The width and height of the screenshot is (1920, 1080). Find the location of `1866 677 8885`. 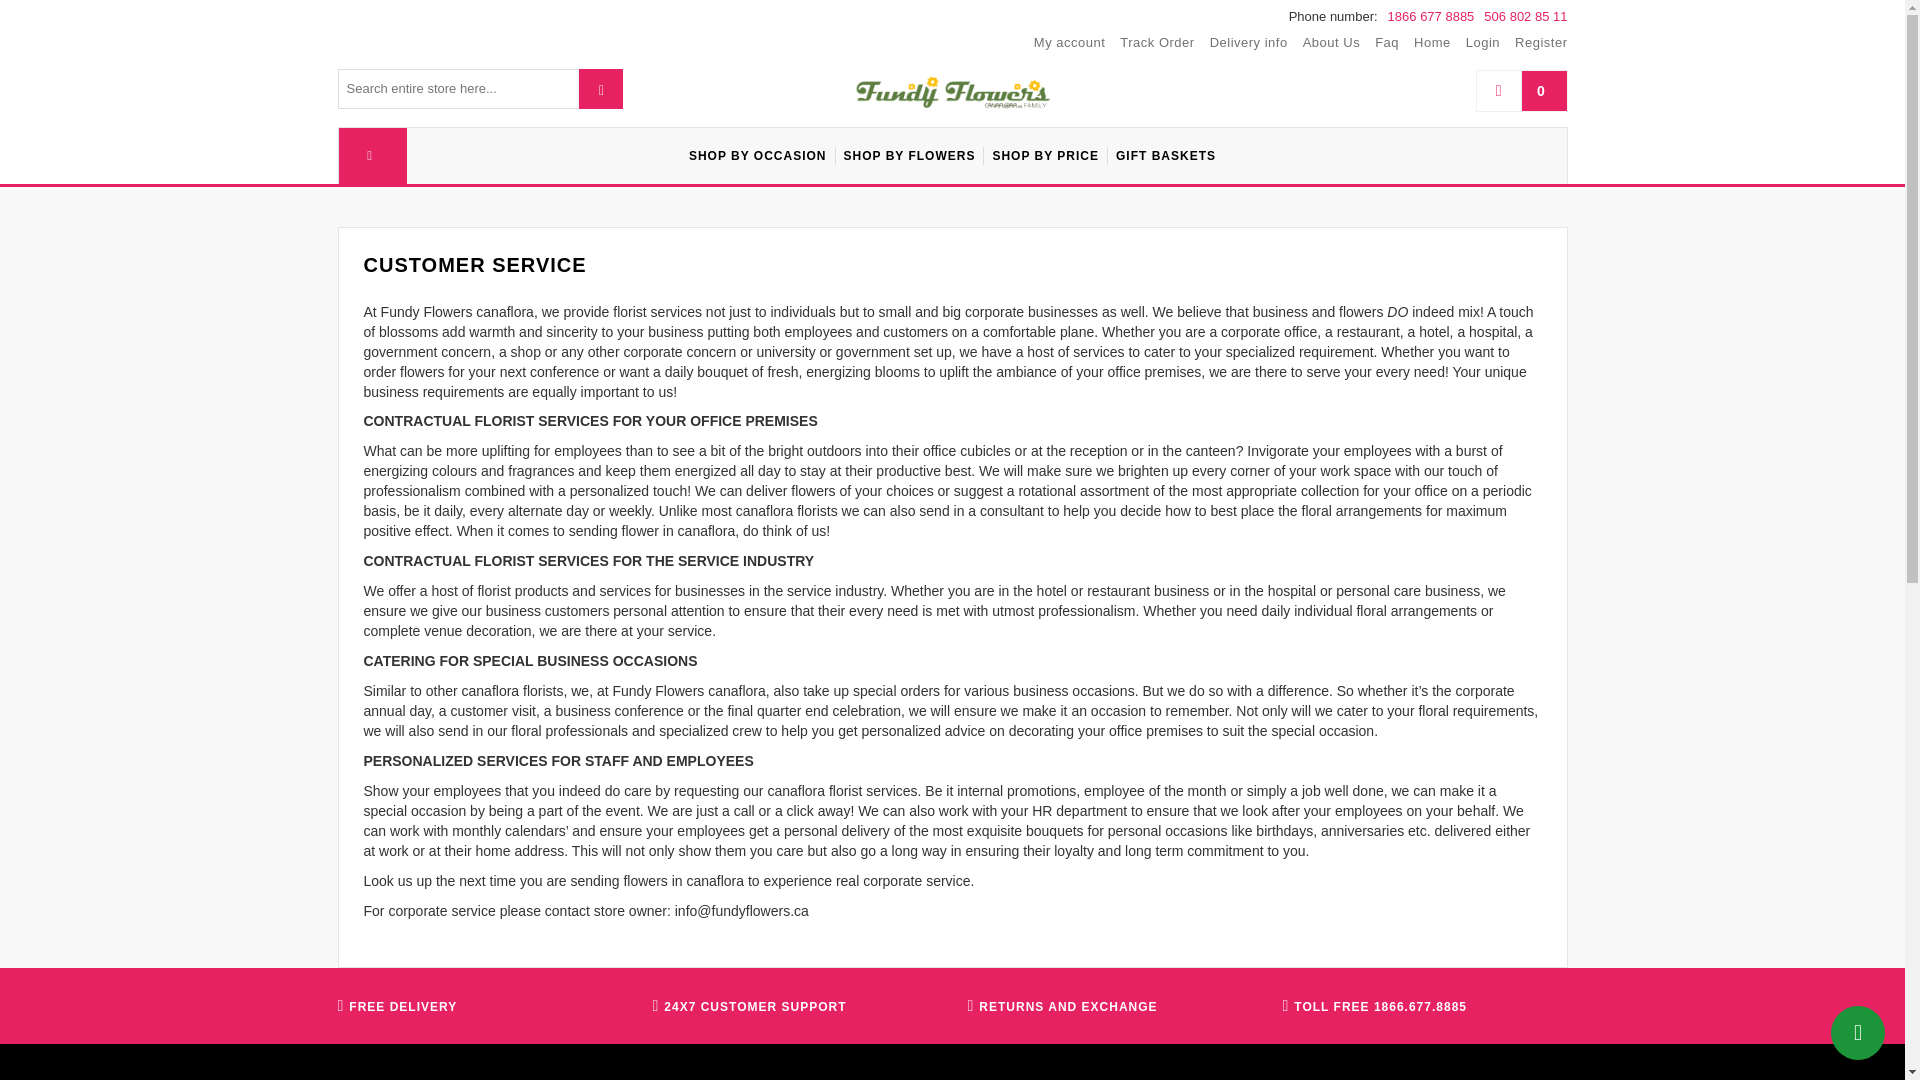

1866 677 8885 is located at coordinates (1431, 17).